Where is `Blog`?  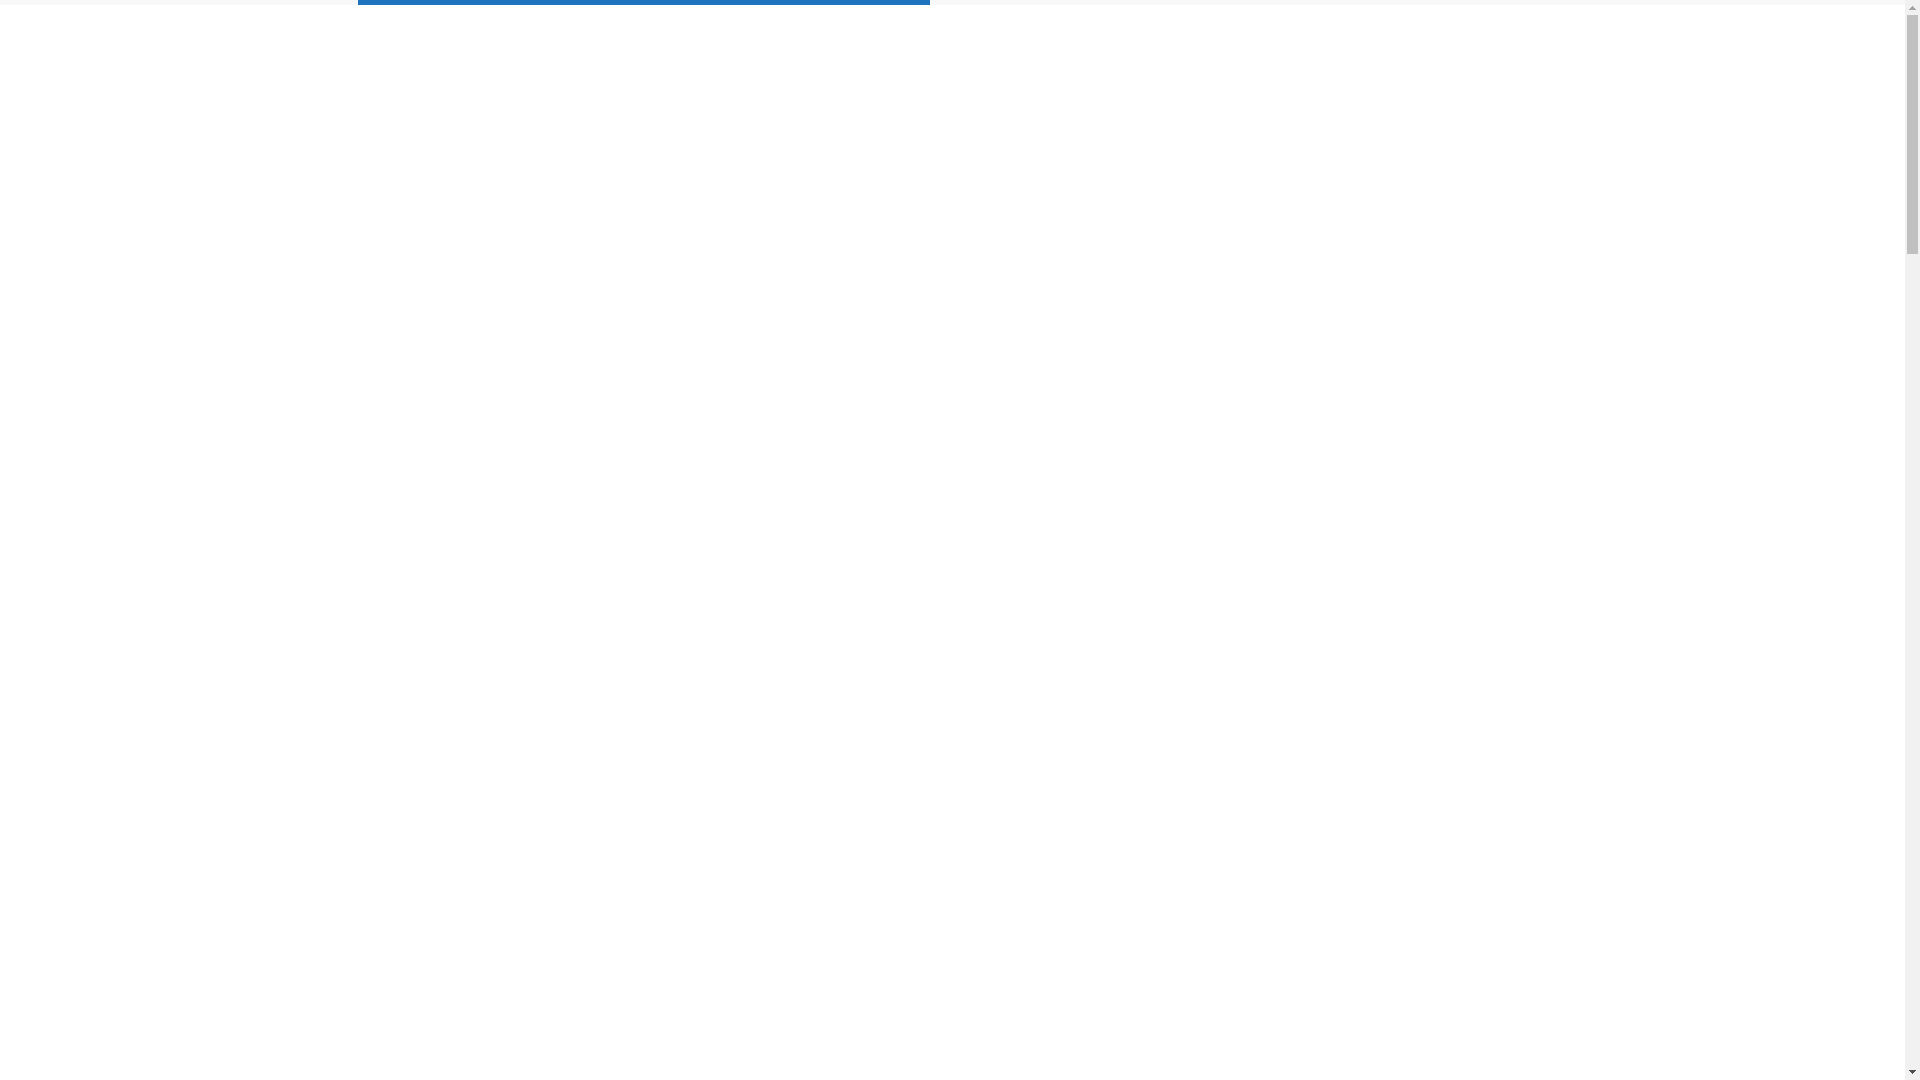 Blog is located at coordinates (1276, 79).